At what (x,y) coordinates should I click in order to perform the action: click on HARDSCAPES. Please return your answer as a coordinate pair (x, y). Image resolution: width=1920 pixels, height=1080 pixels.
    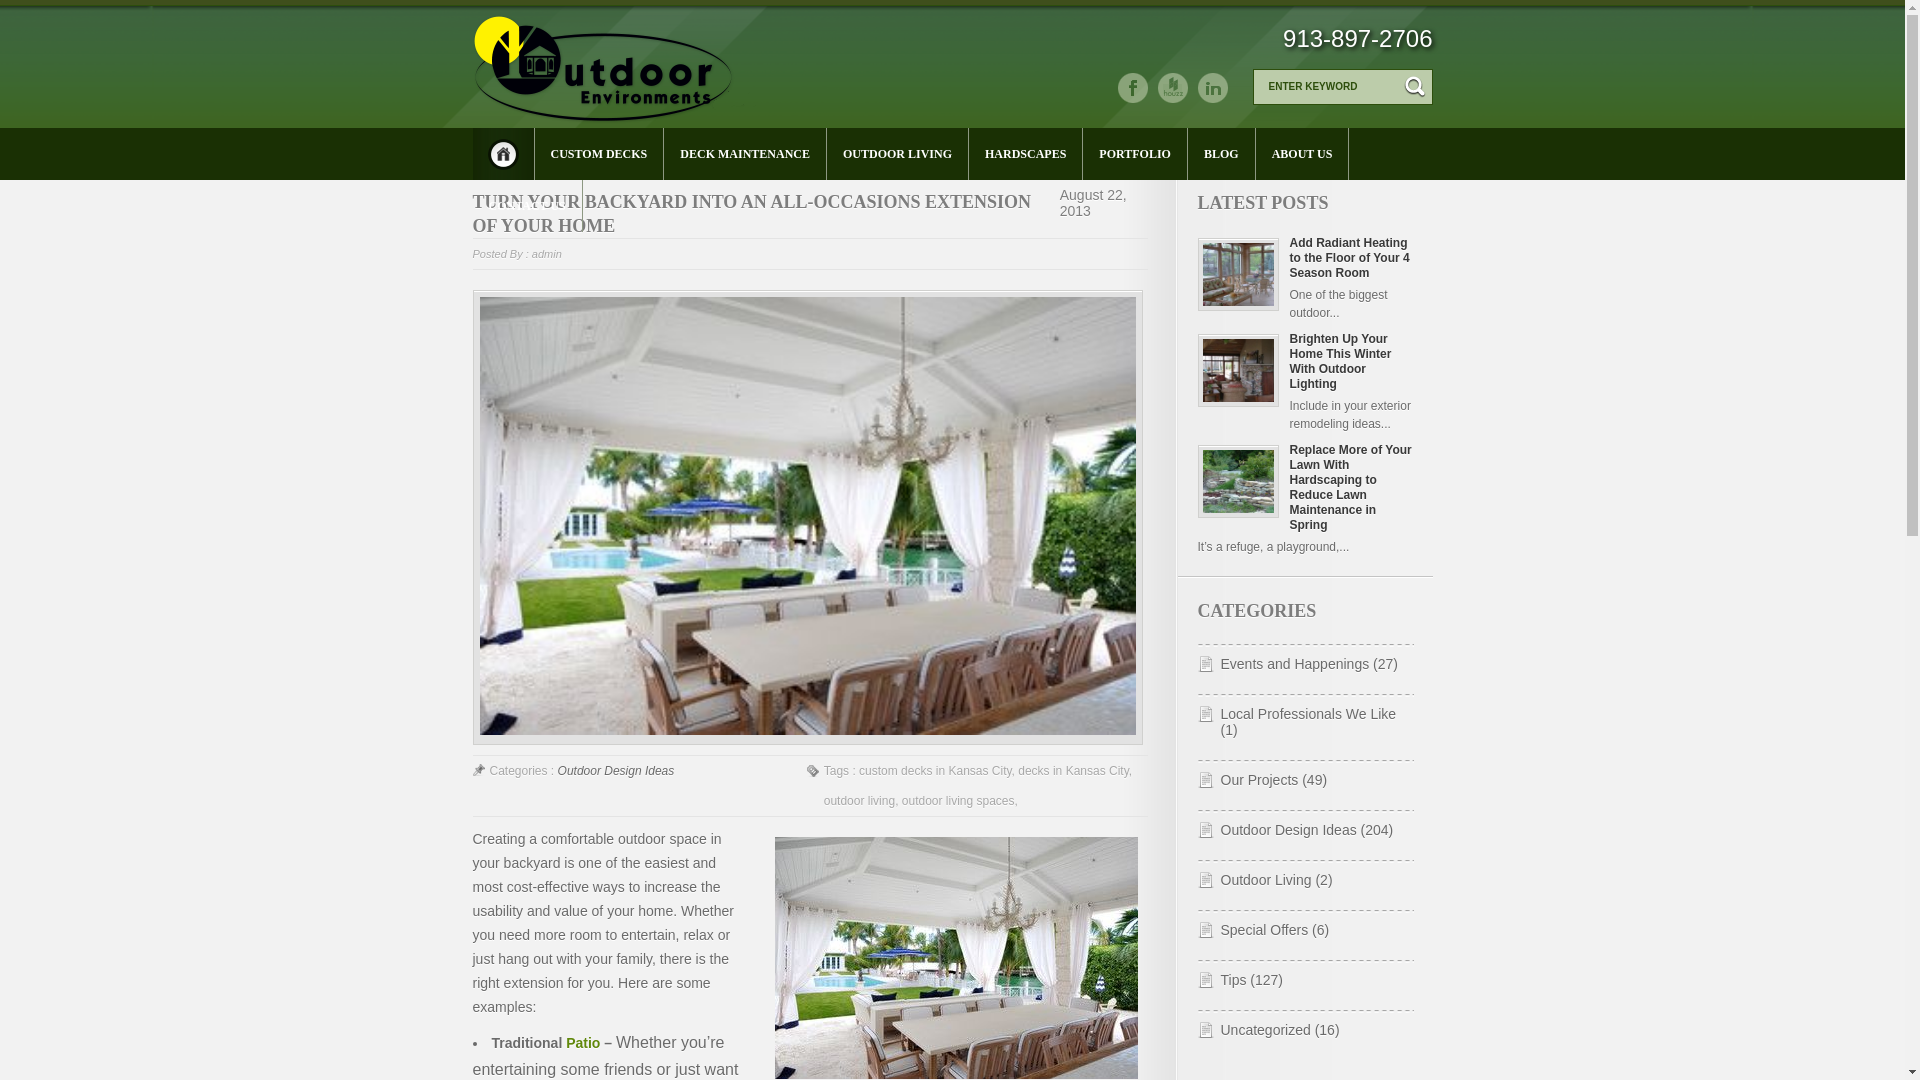
    Looking at the image, I should click on (1026, 154).